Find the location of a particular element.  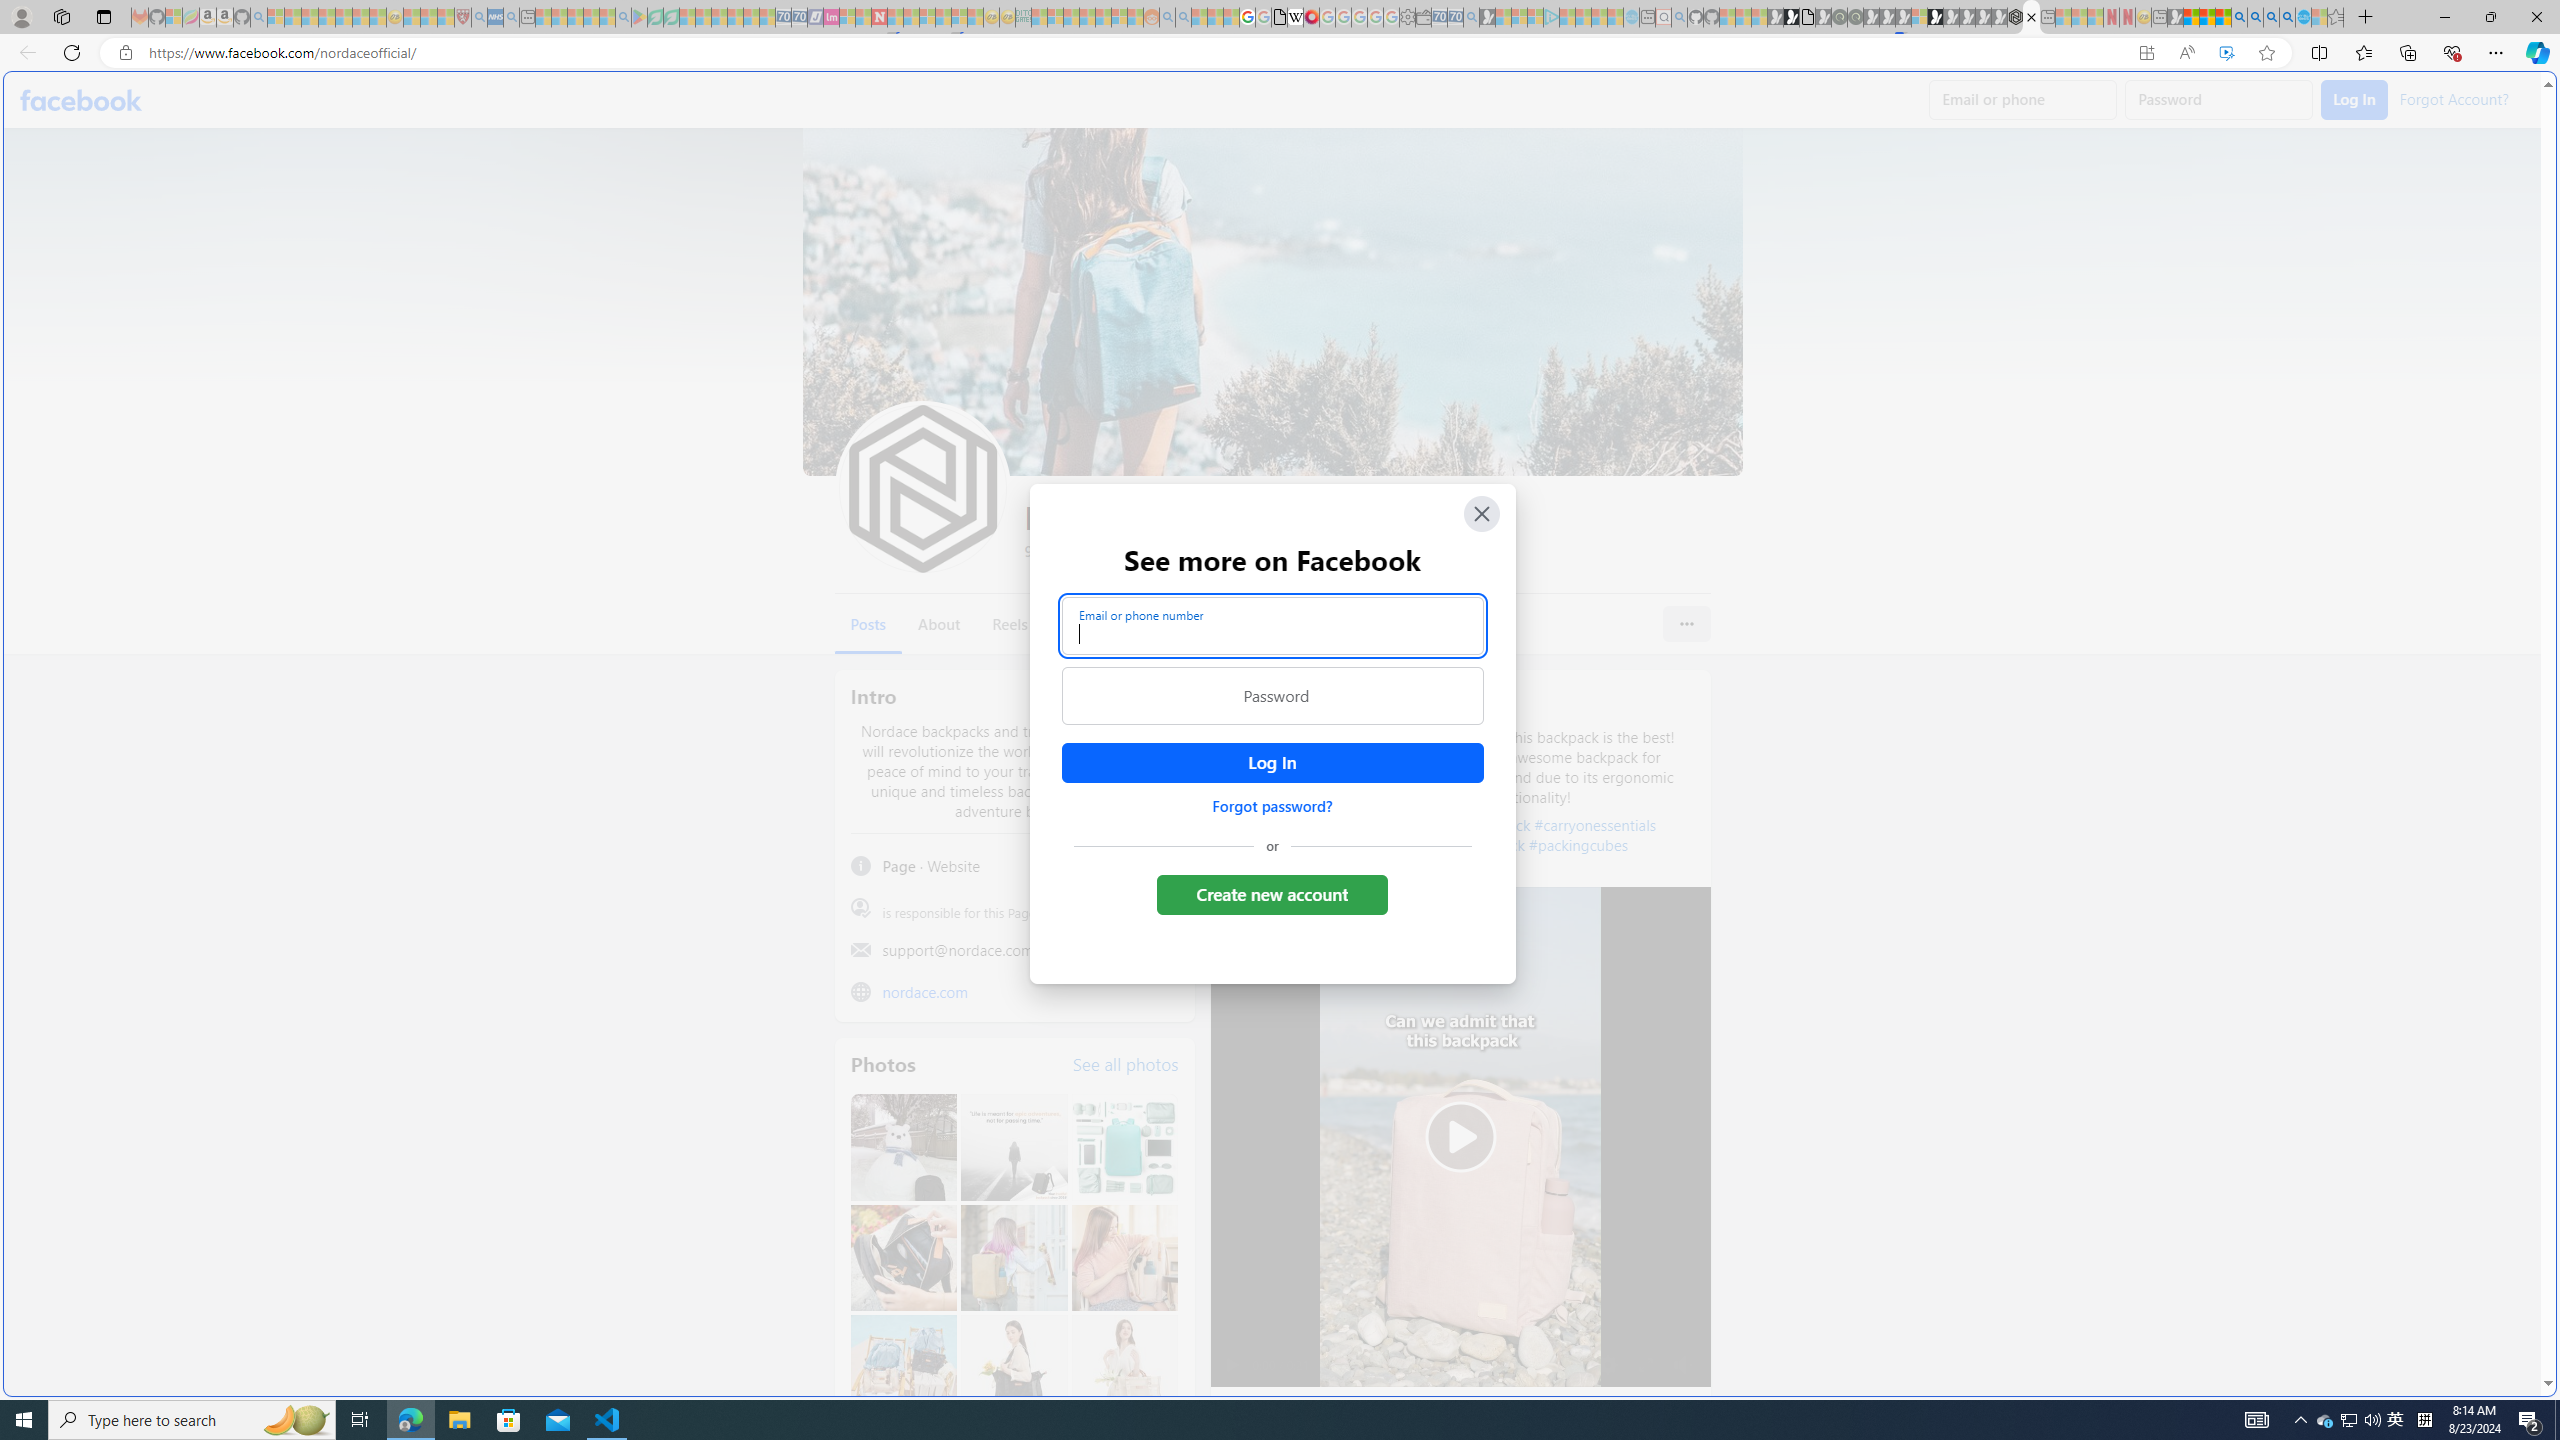

Password is located at coordinates (1272, 696).